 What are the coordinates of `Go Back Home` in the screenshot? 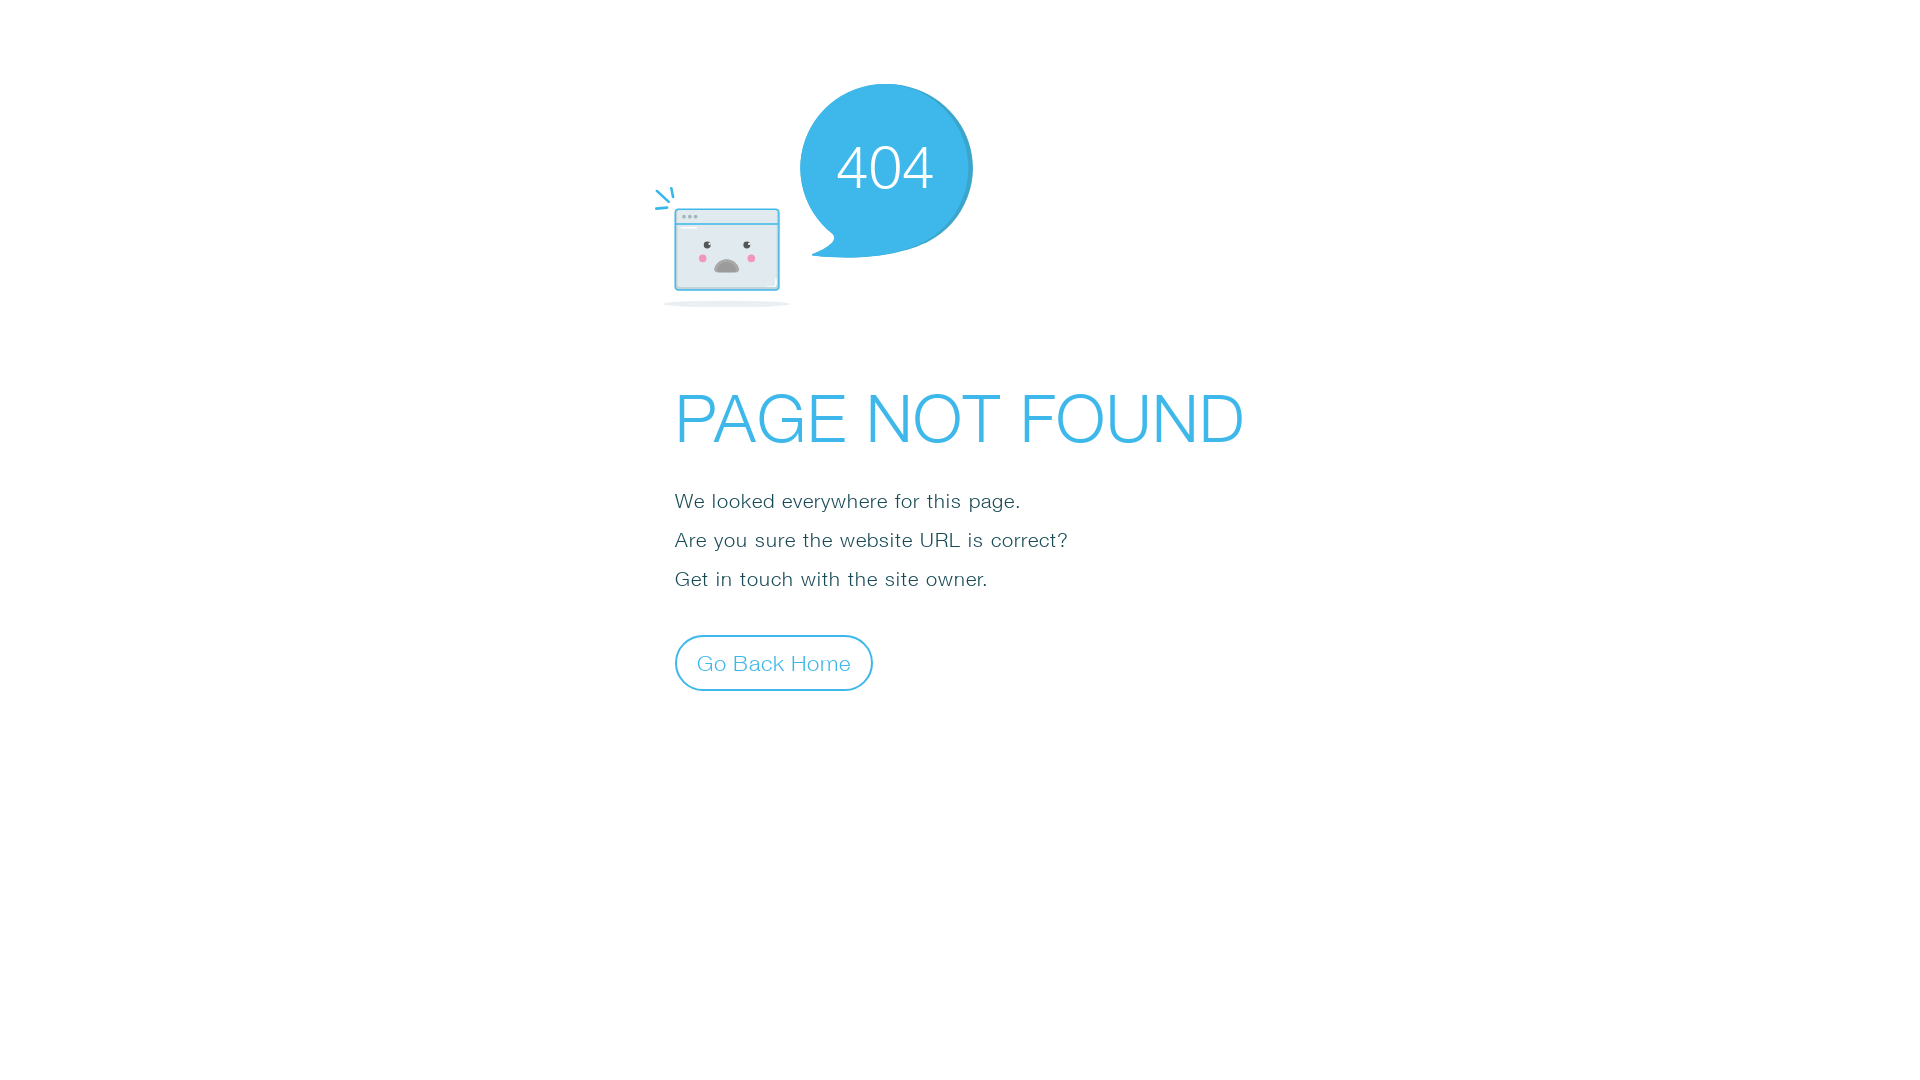 It's located at (774, 662).